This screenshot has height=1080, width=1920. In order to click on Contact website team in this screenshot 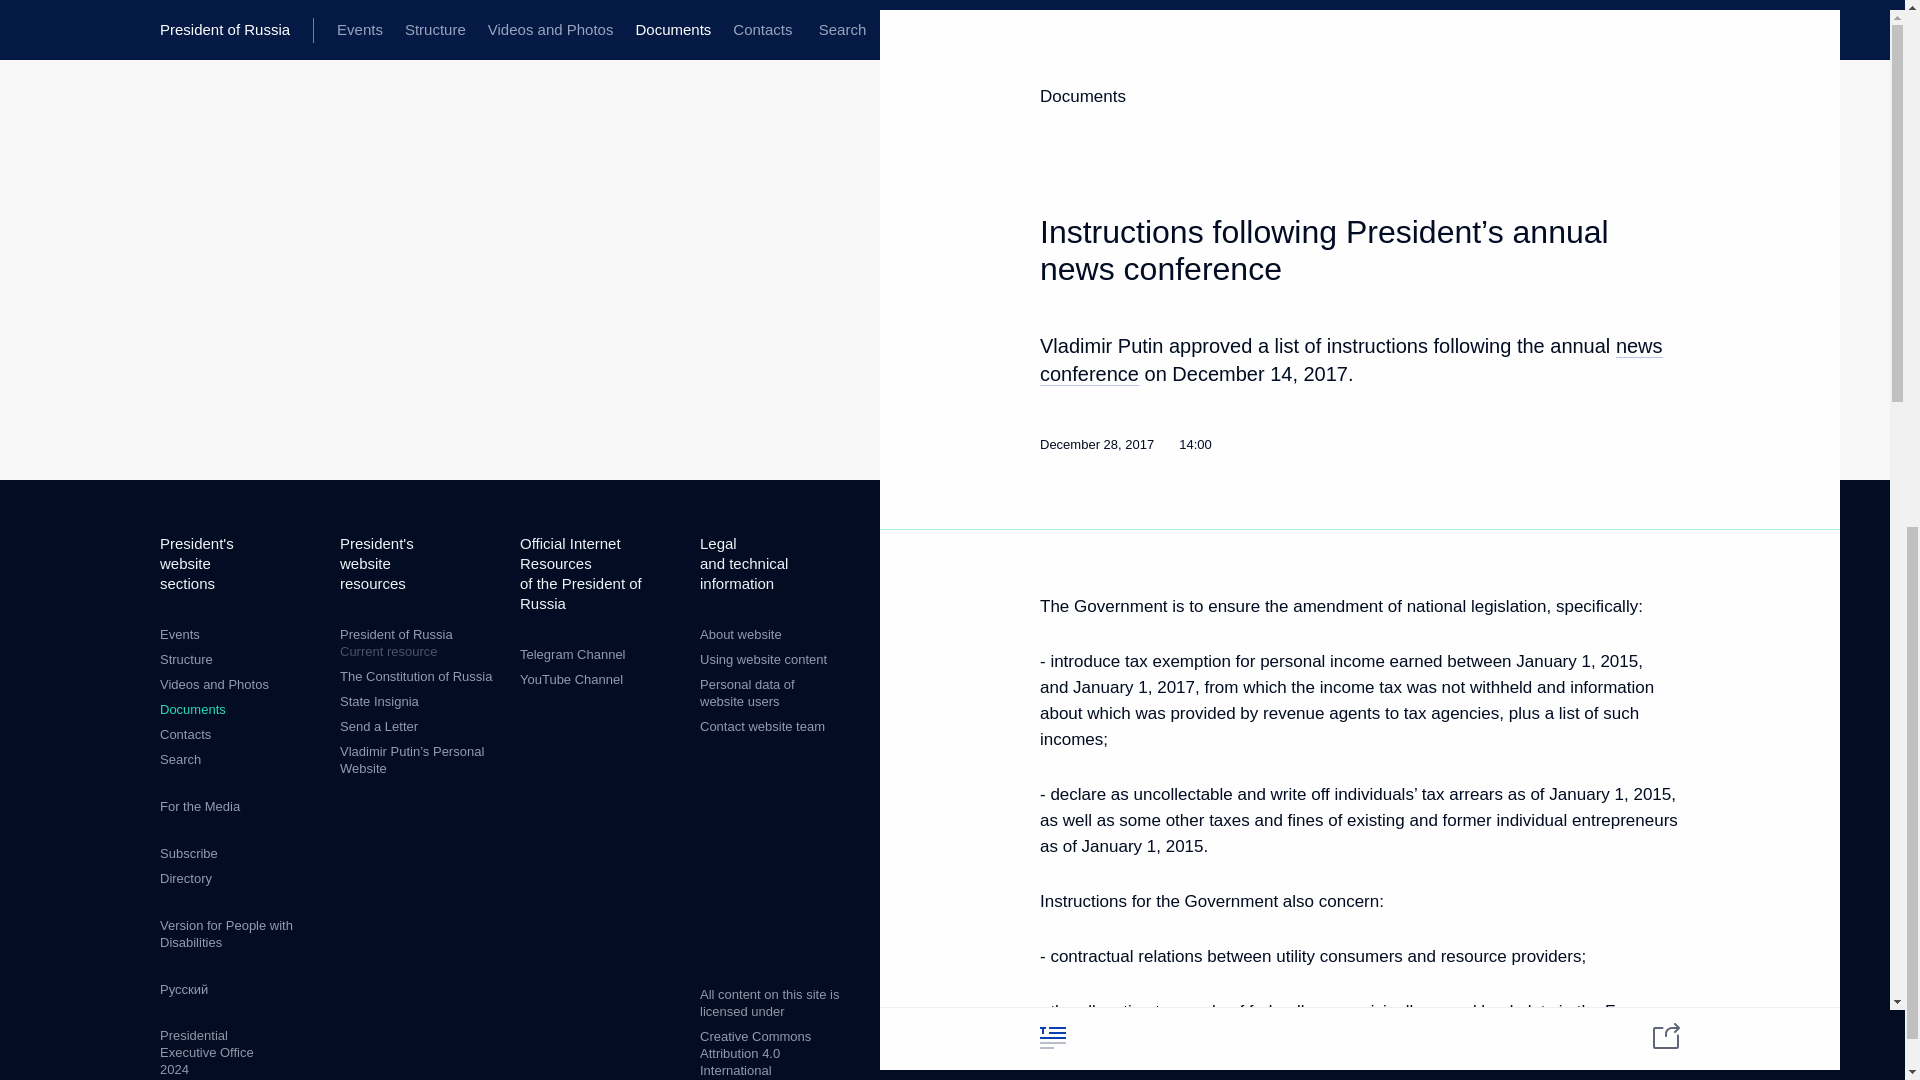, I will do `click(762, 726)`.